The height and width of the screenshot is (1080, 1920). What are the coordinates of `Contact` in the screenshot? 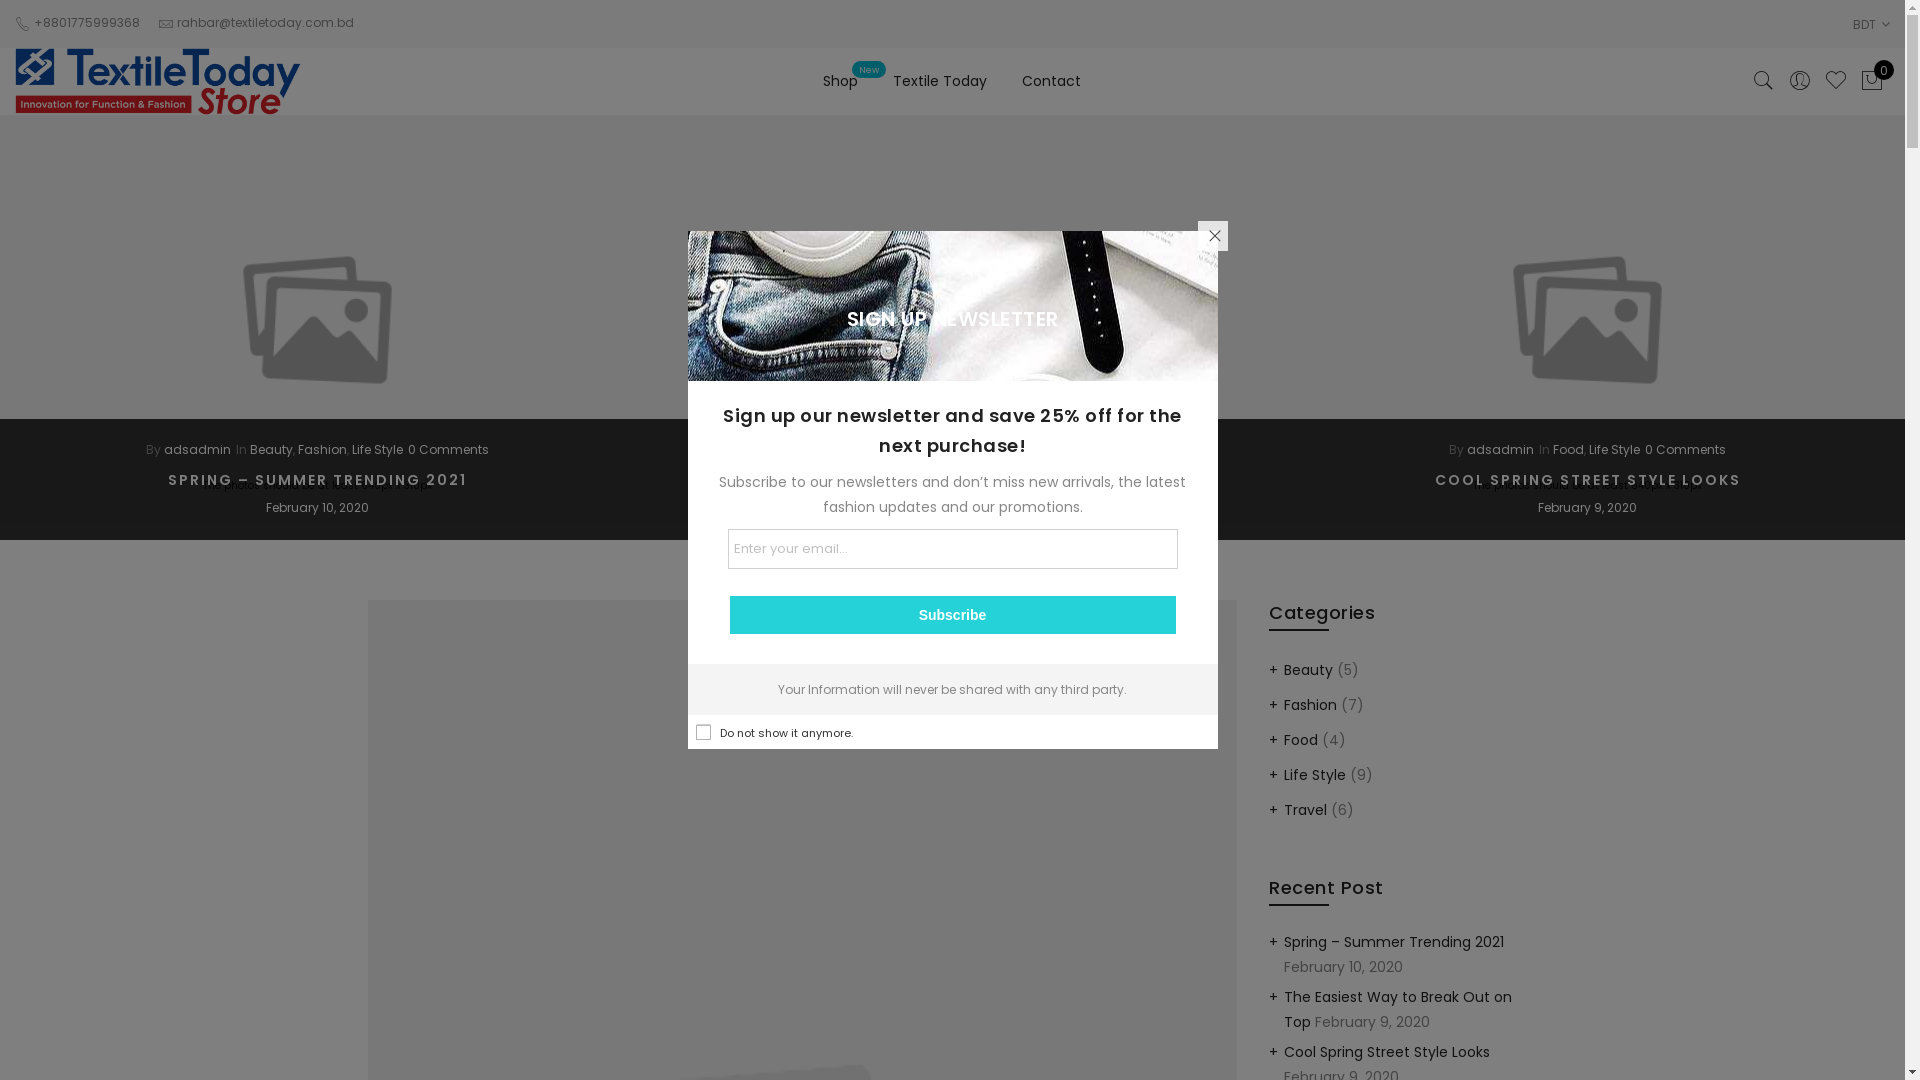 It's located at (1052, 81).